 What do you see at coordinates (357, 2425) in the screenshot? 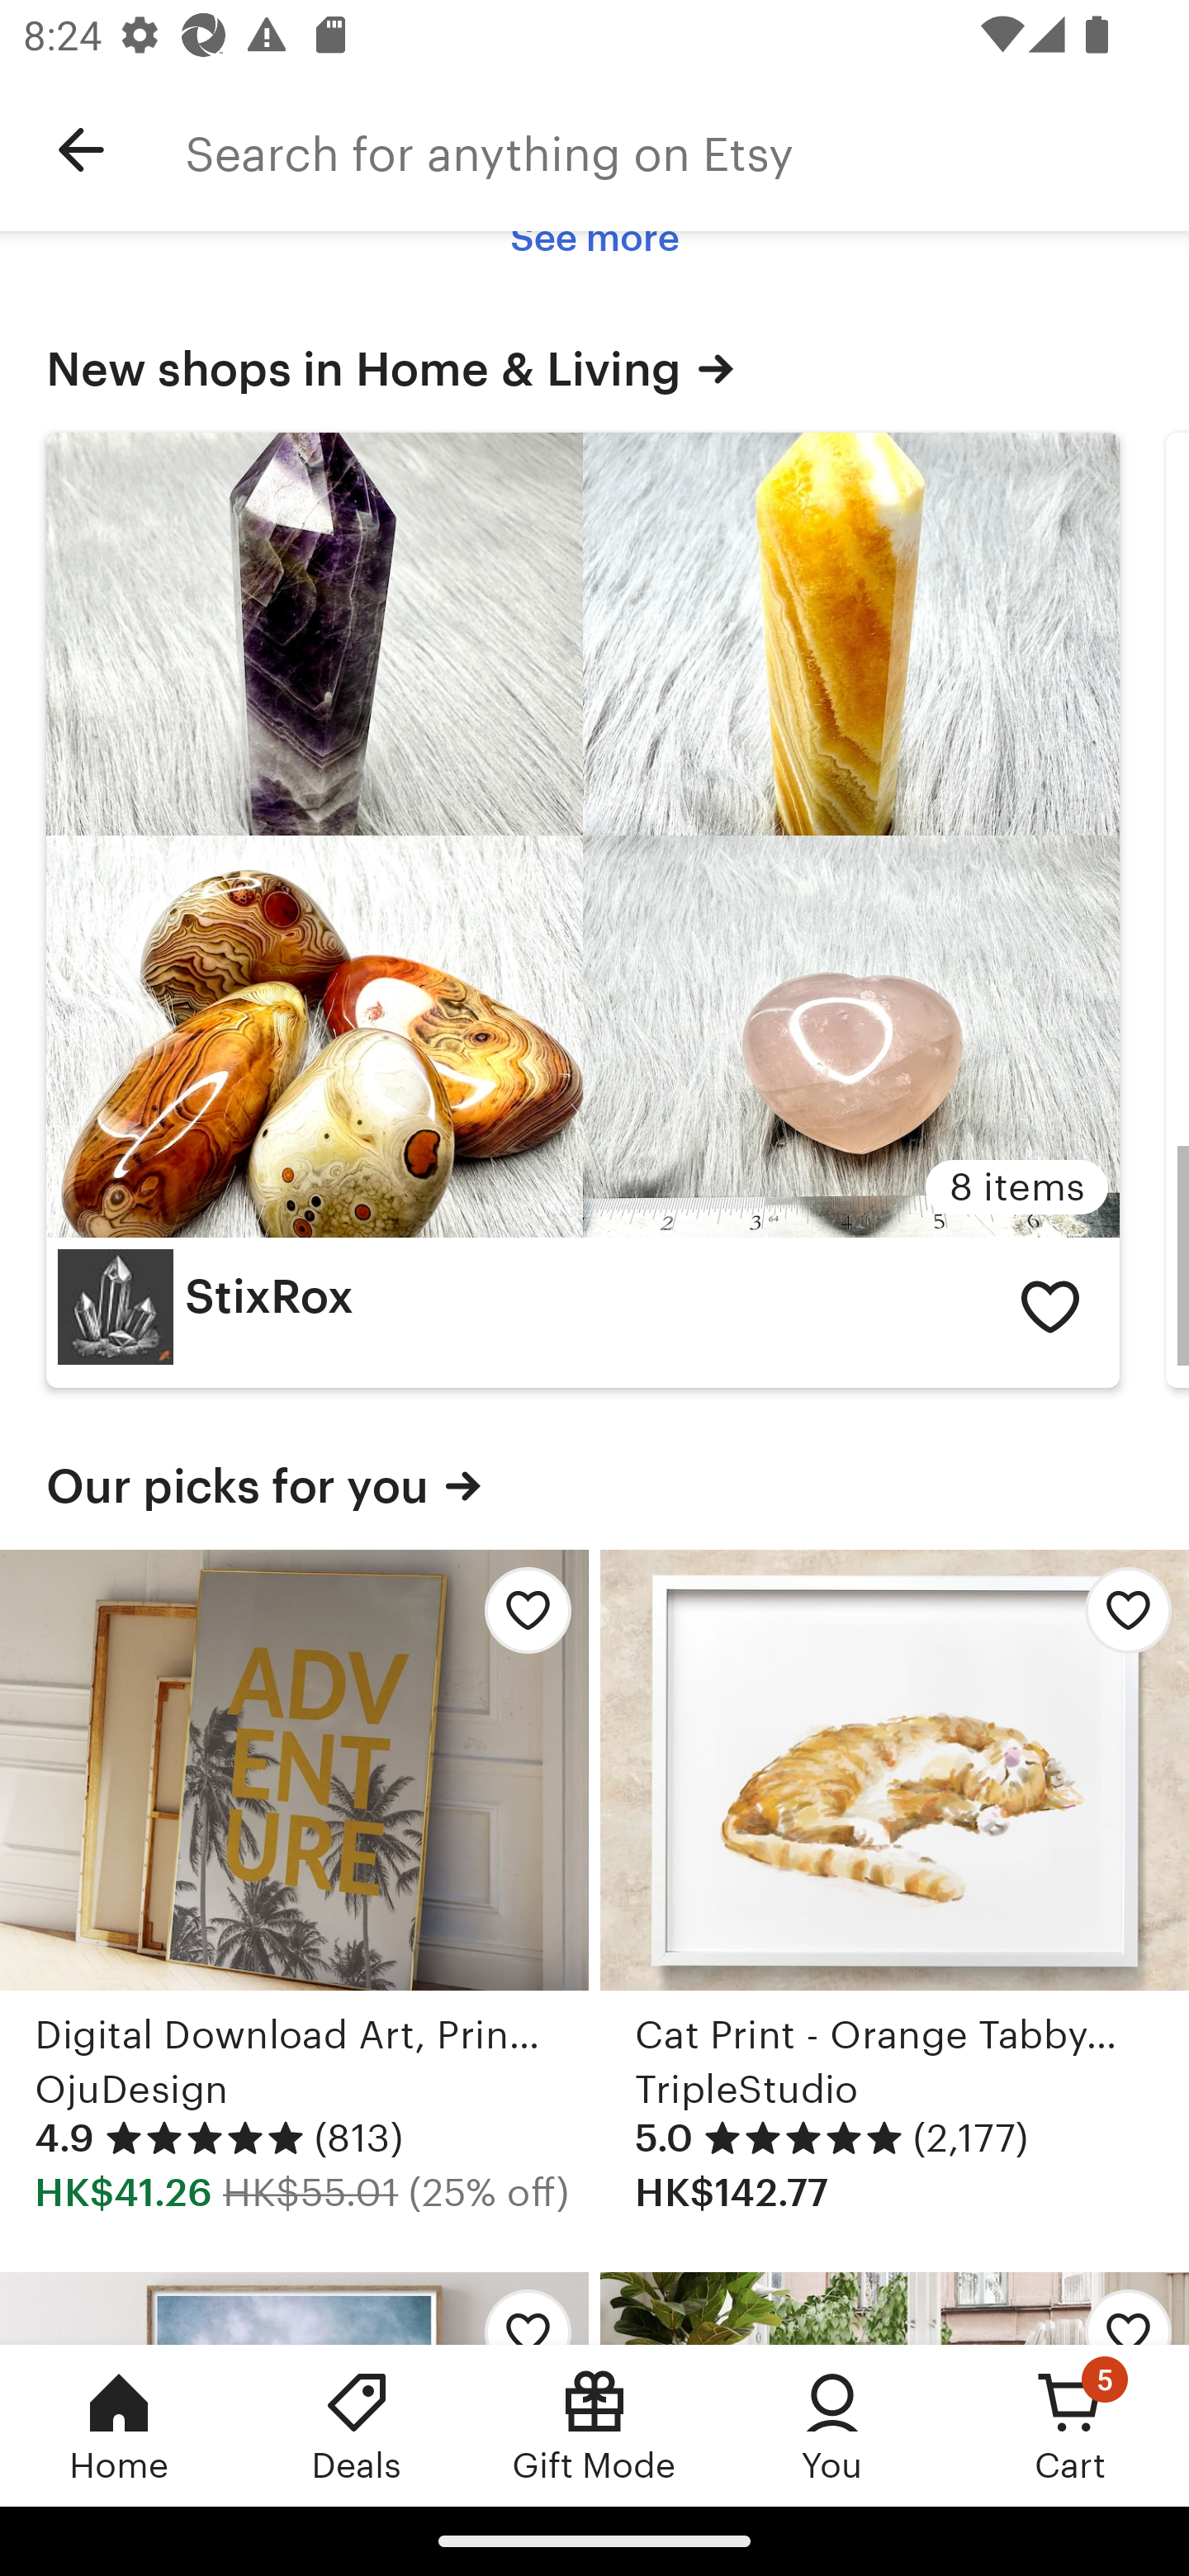
I see `Deals` at bounding box center [357, 2425].